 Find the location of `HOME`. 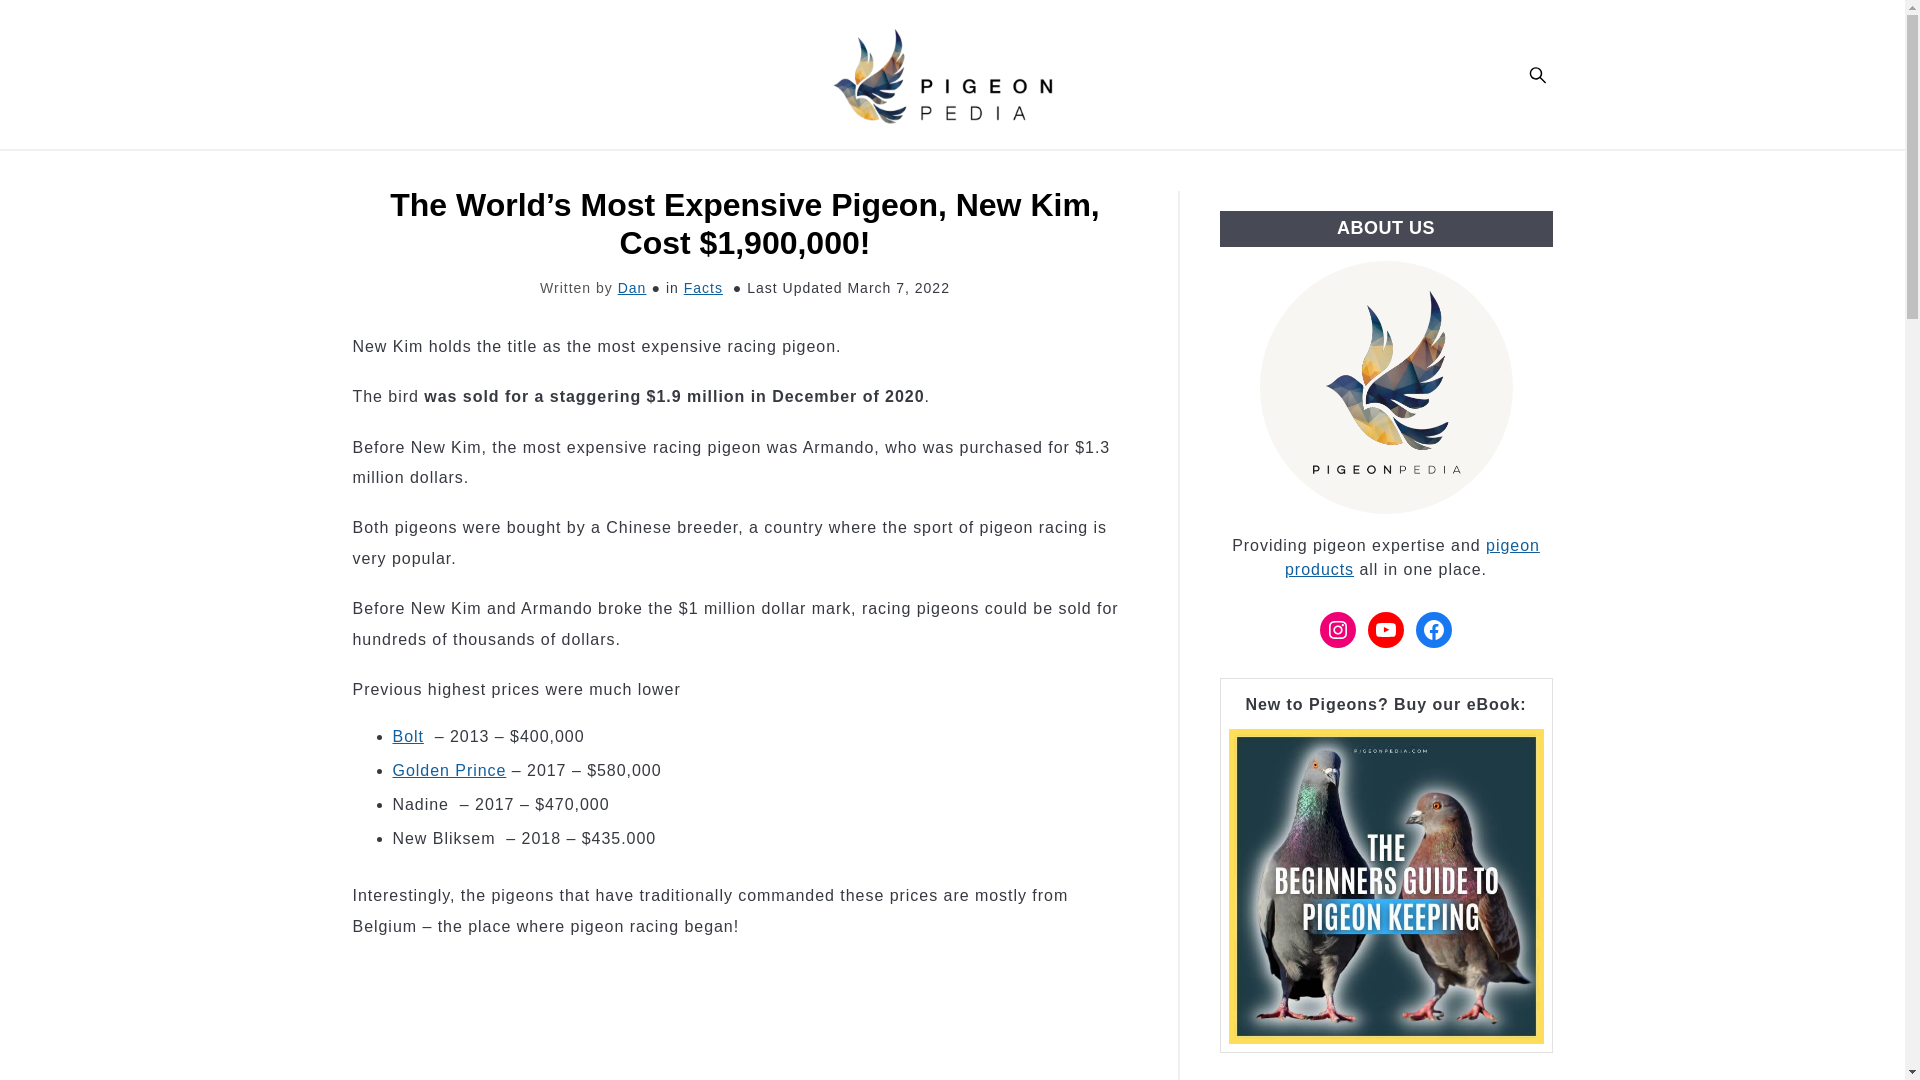

HOME is located at coordinates (705, 170).